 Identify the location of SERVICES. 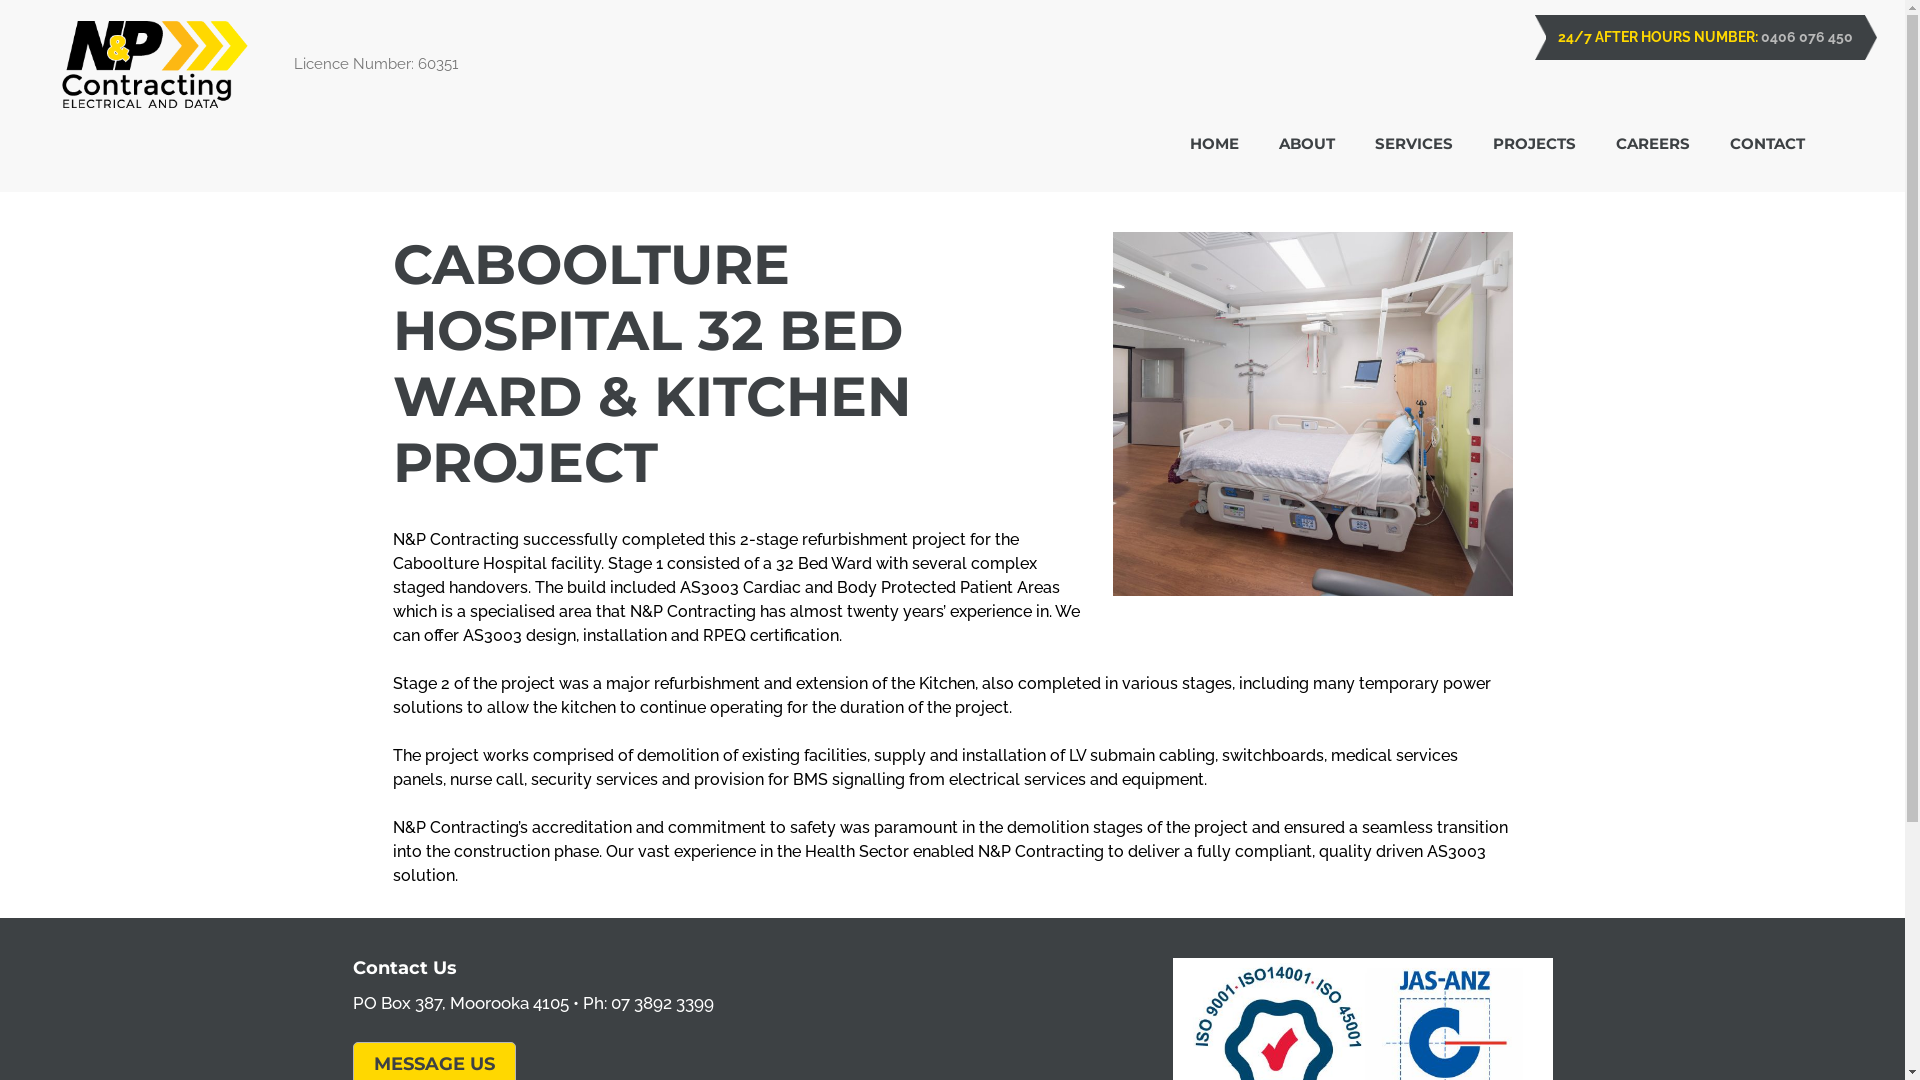
(1414, 146).